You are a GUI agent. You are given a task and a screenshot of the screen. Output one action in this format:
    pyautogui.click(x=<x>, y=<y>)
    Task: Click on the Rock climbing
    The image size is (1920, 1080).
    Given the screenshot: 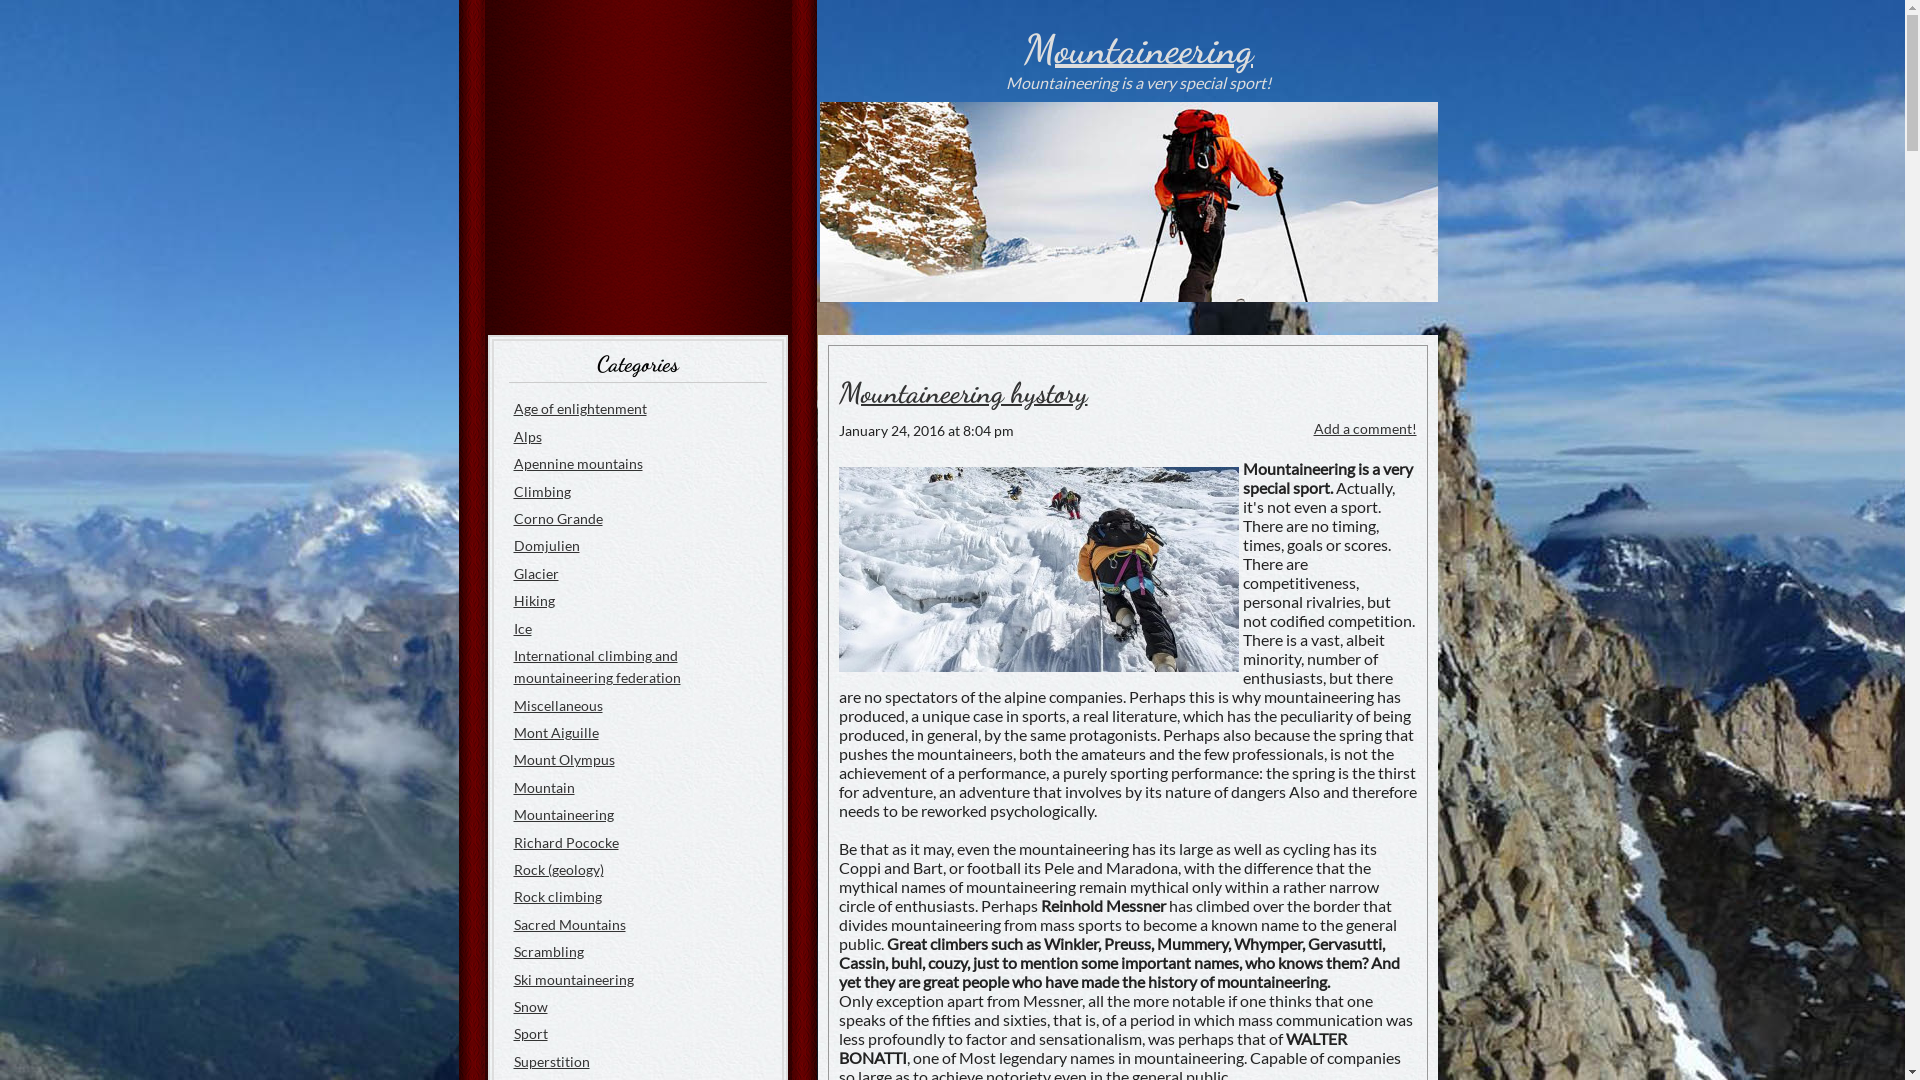 What is the action you would take?
    pyautogui.click(x=558, y=896)
    